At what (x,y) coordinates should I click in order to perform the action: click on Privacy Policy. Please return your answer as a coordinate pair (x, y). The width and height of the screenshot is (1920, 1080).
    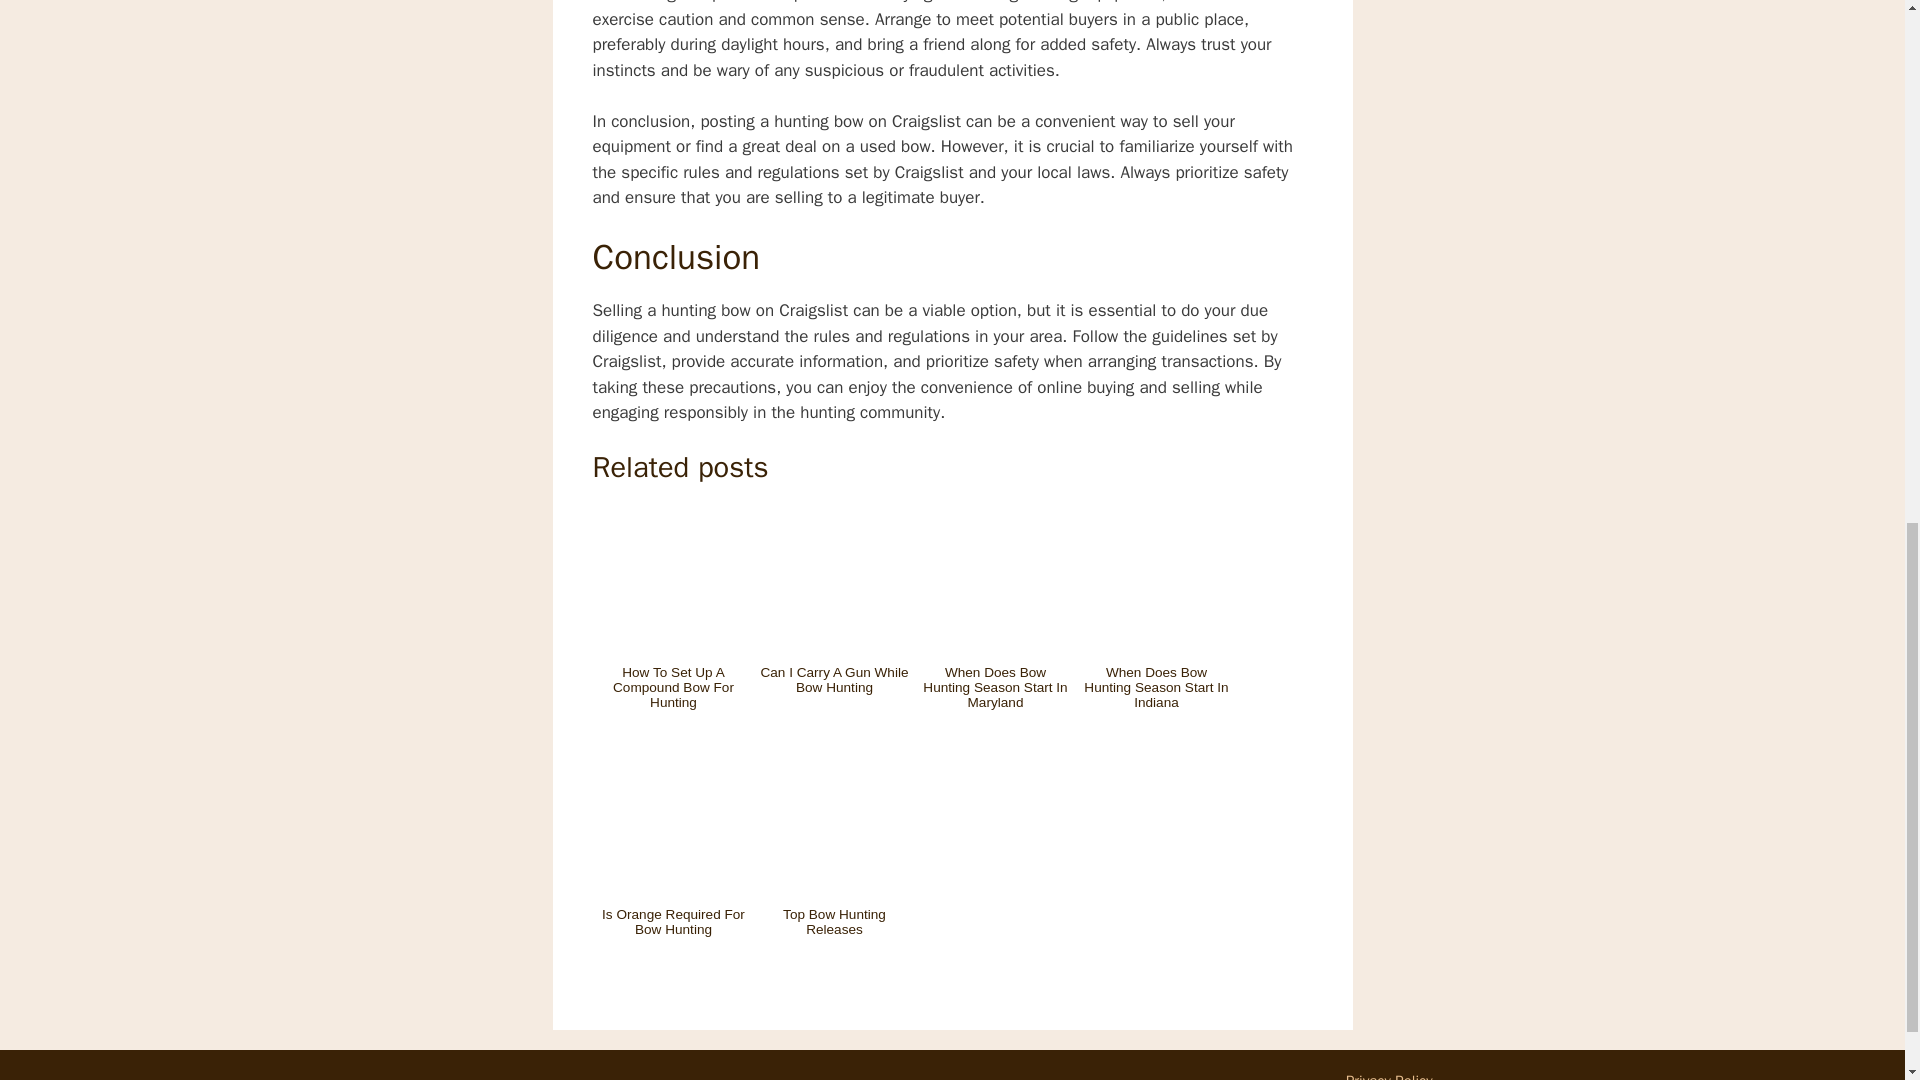
    Looking at the image, I should click on (1388, 1076).